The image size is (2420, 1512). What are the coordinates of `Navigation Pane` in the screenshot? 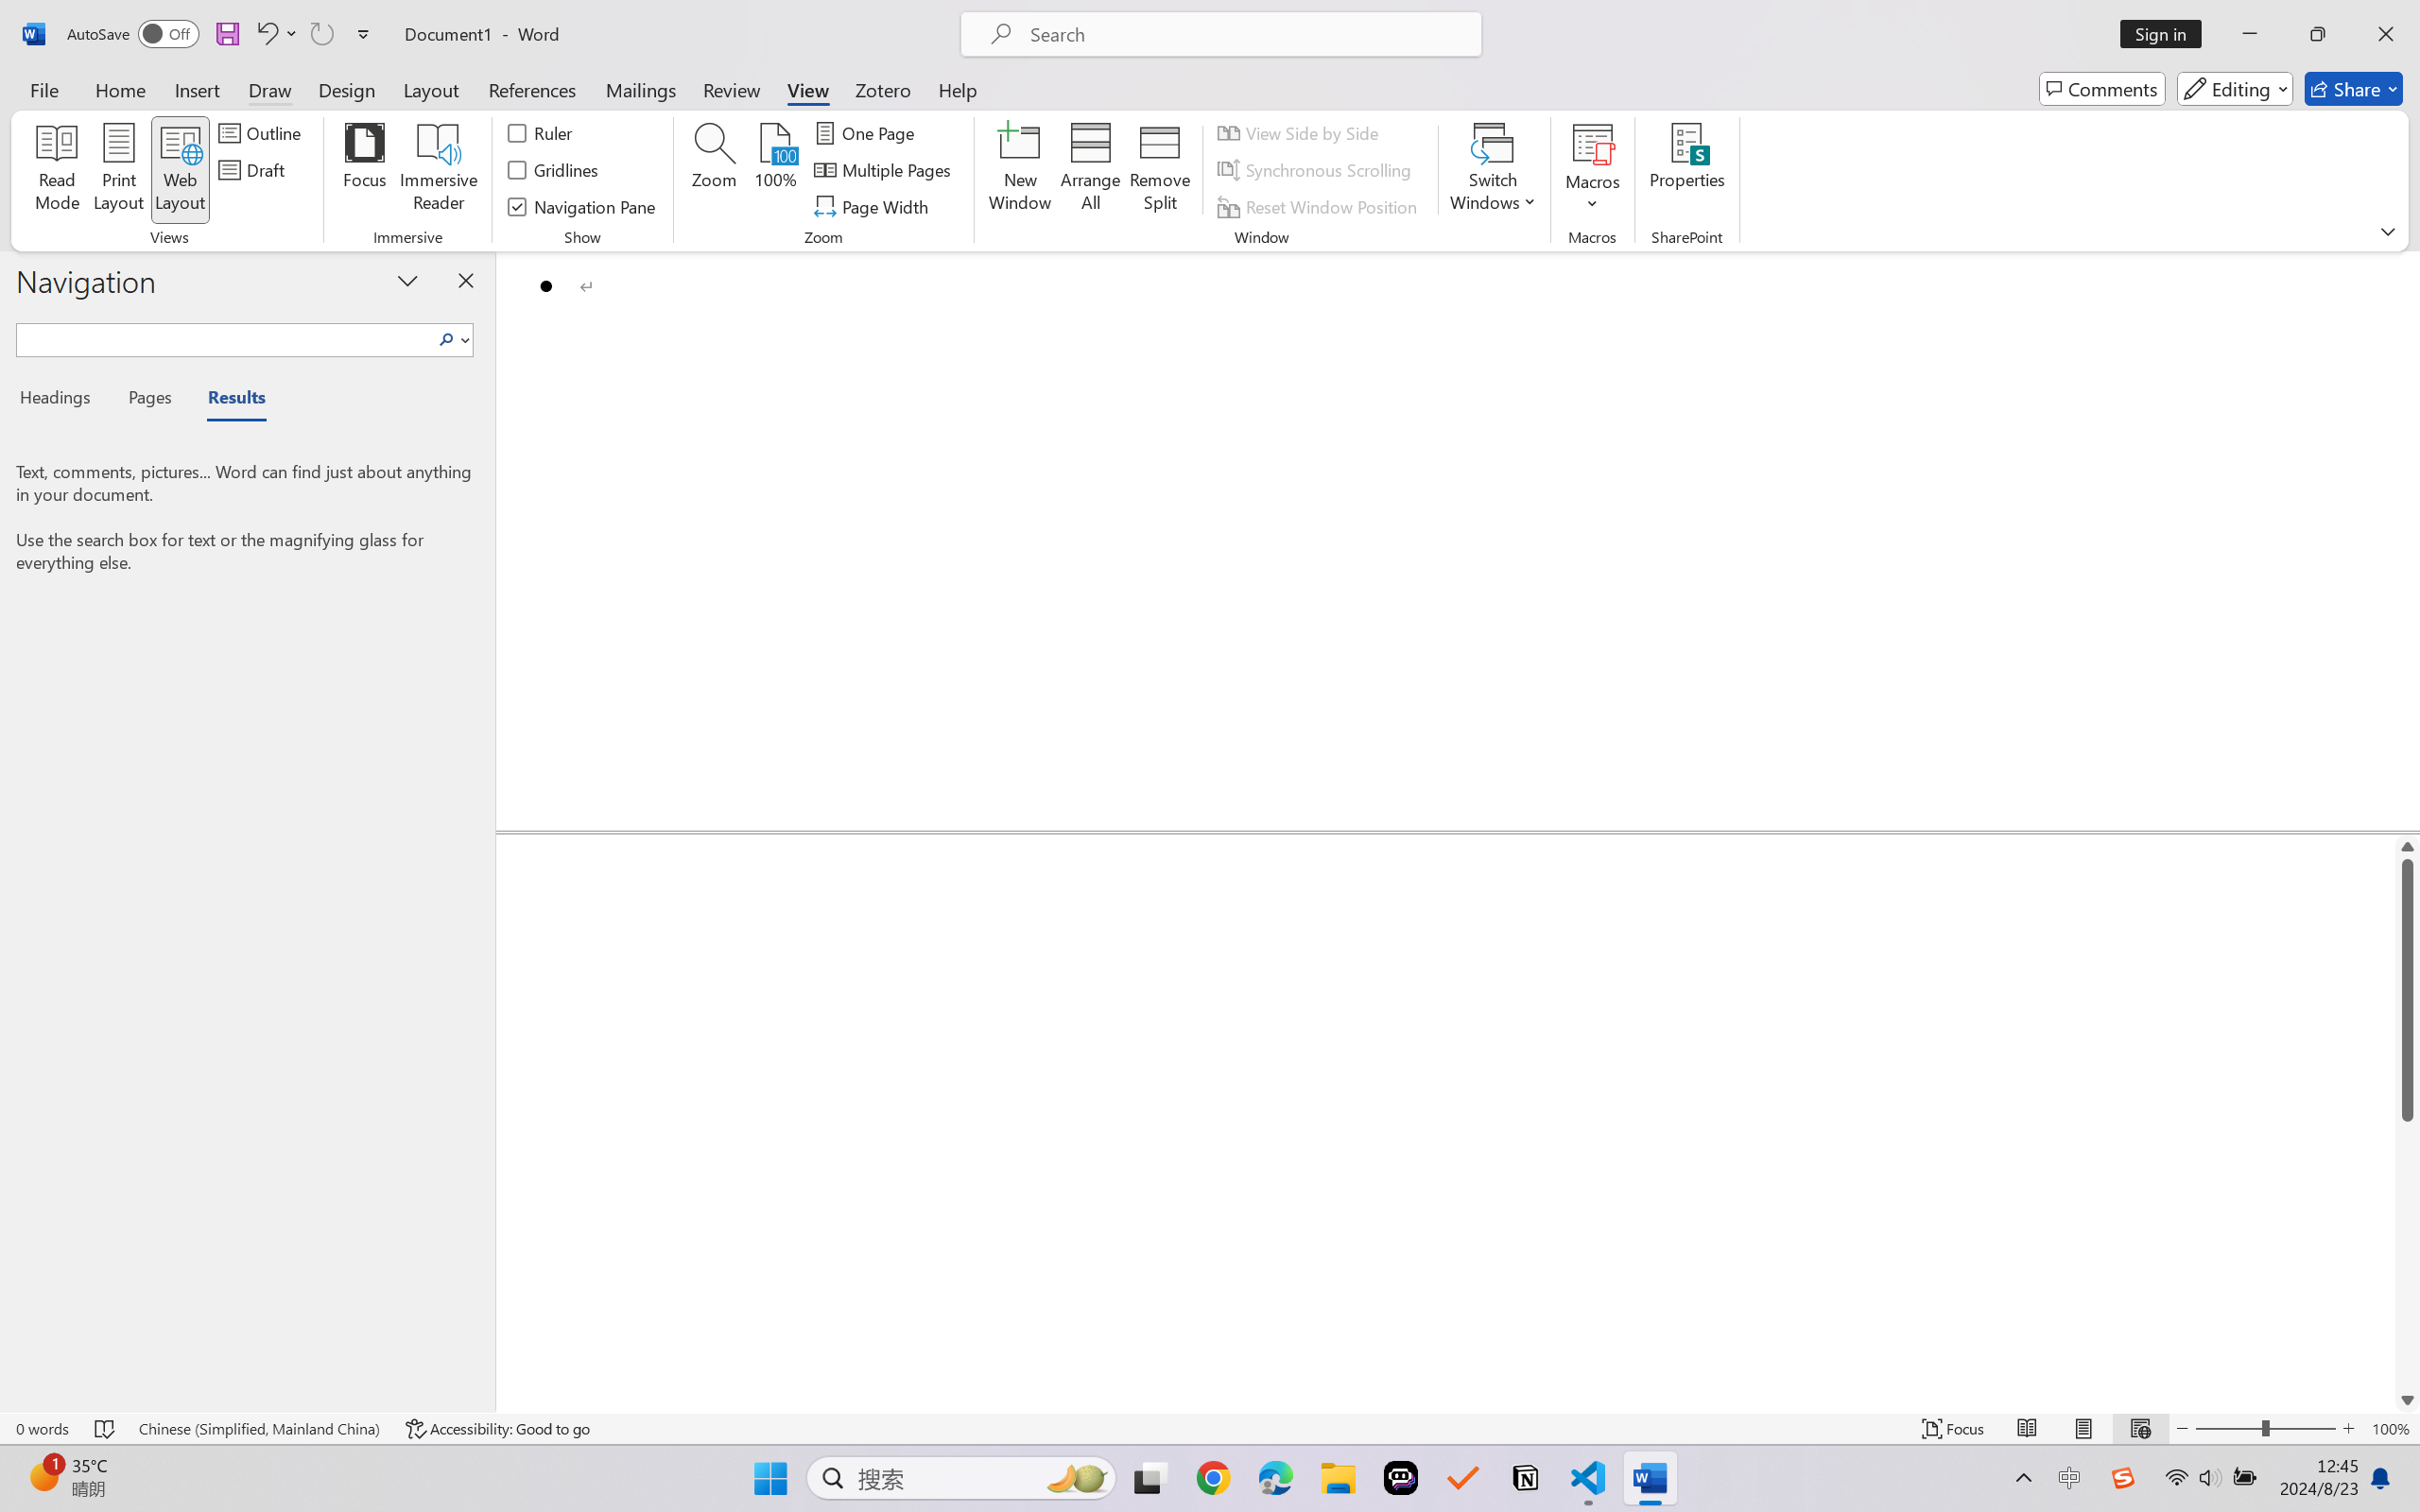 It's located at (582, 206).